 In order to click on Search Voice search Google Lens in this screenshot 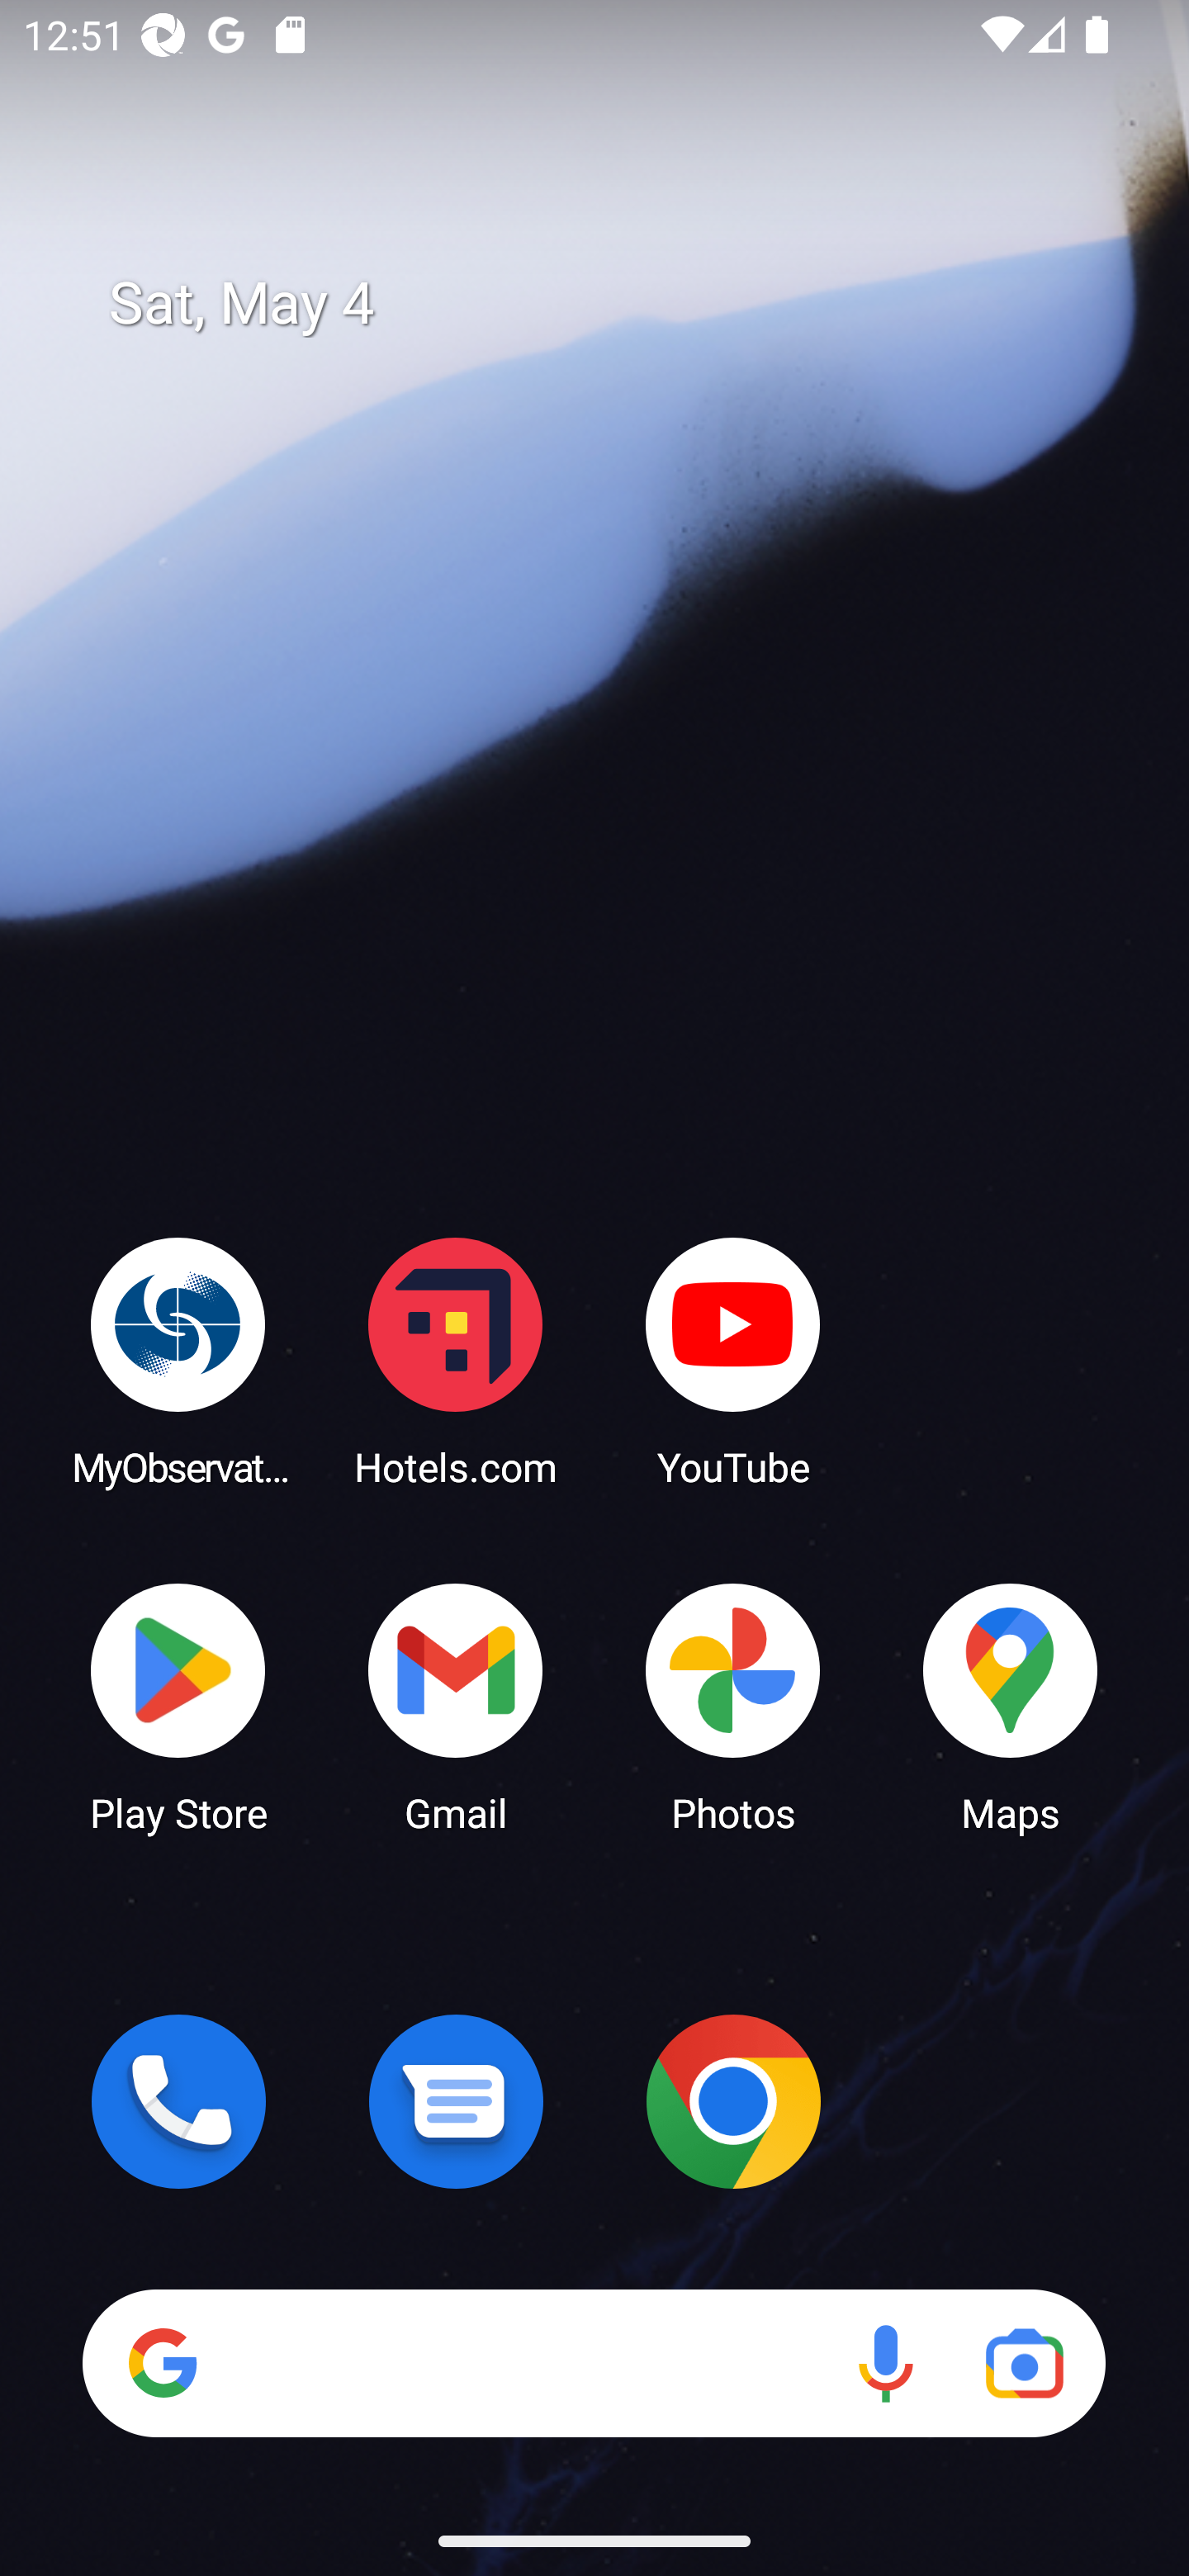, I will do `click(594, 2363)`.